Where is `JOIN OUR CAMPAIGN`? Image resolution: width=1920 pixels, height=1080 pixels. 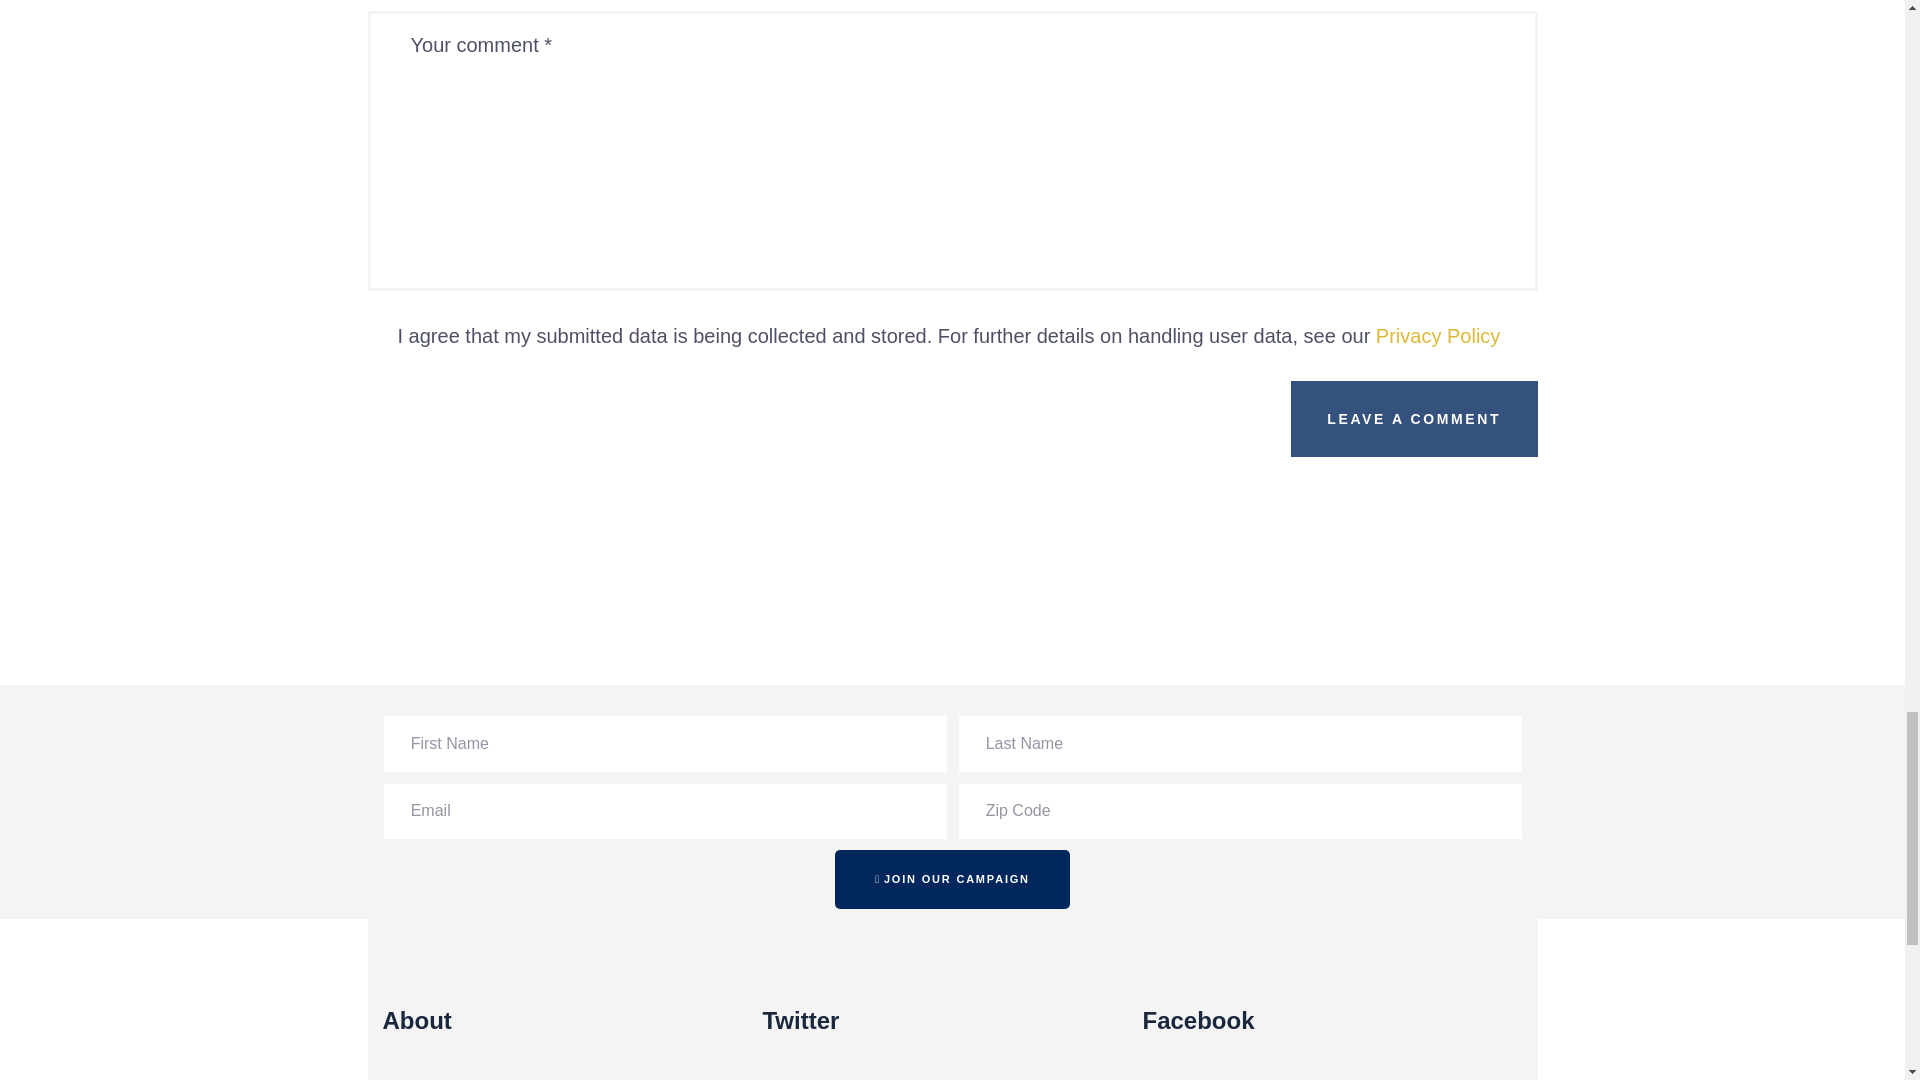 JOIN OUR CAMPAIGN is located at coordinates (952, 879).